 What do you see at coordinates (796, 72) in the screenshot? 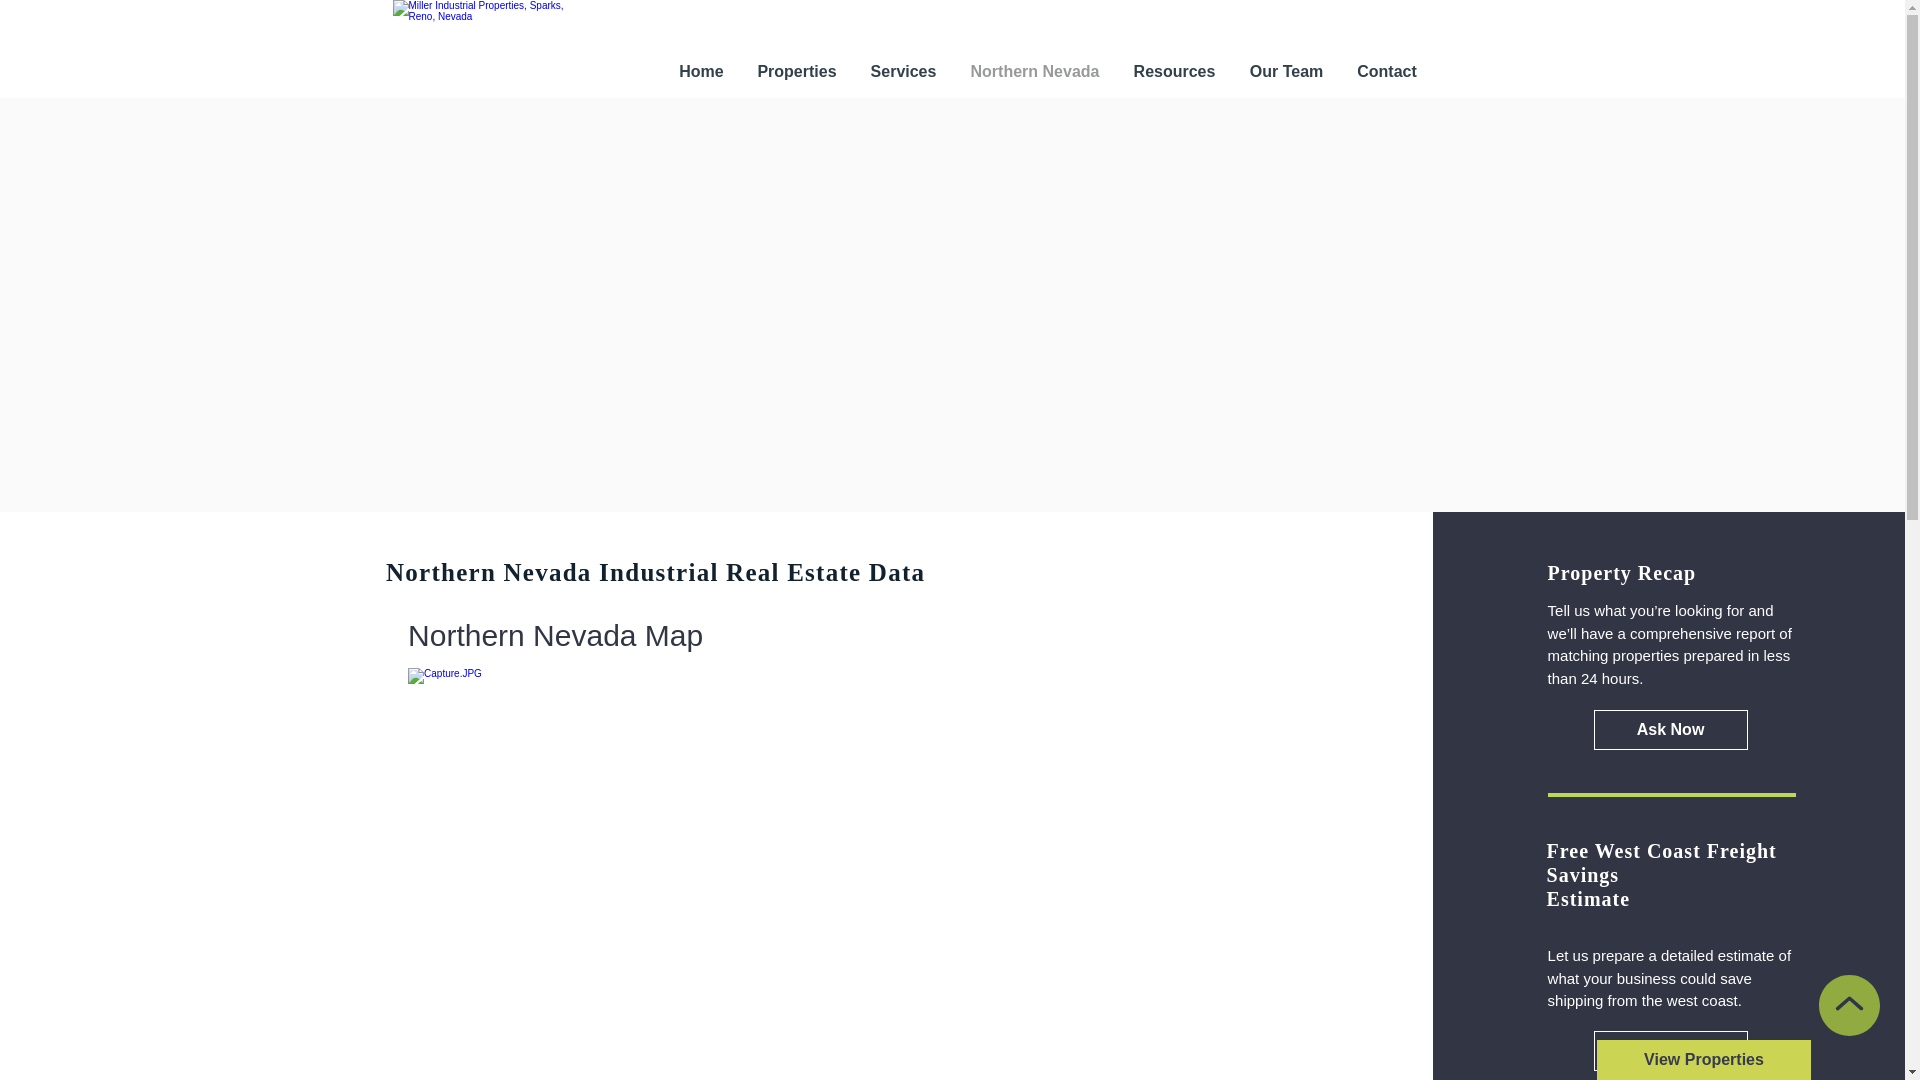
I see `Properties` at bounding box center [796, 72].